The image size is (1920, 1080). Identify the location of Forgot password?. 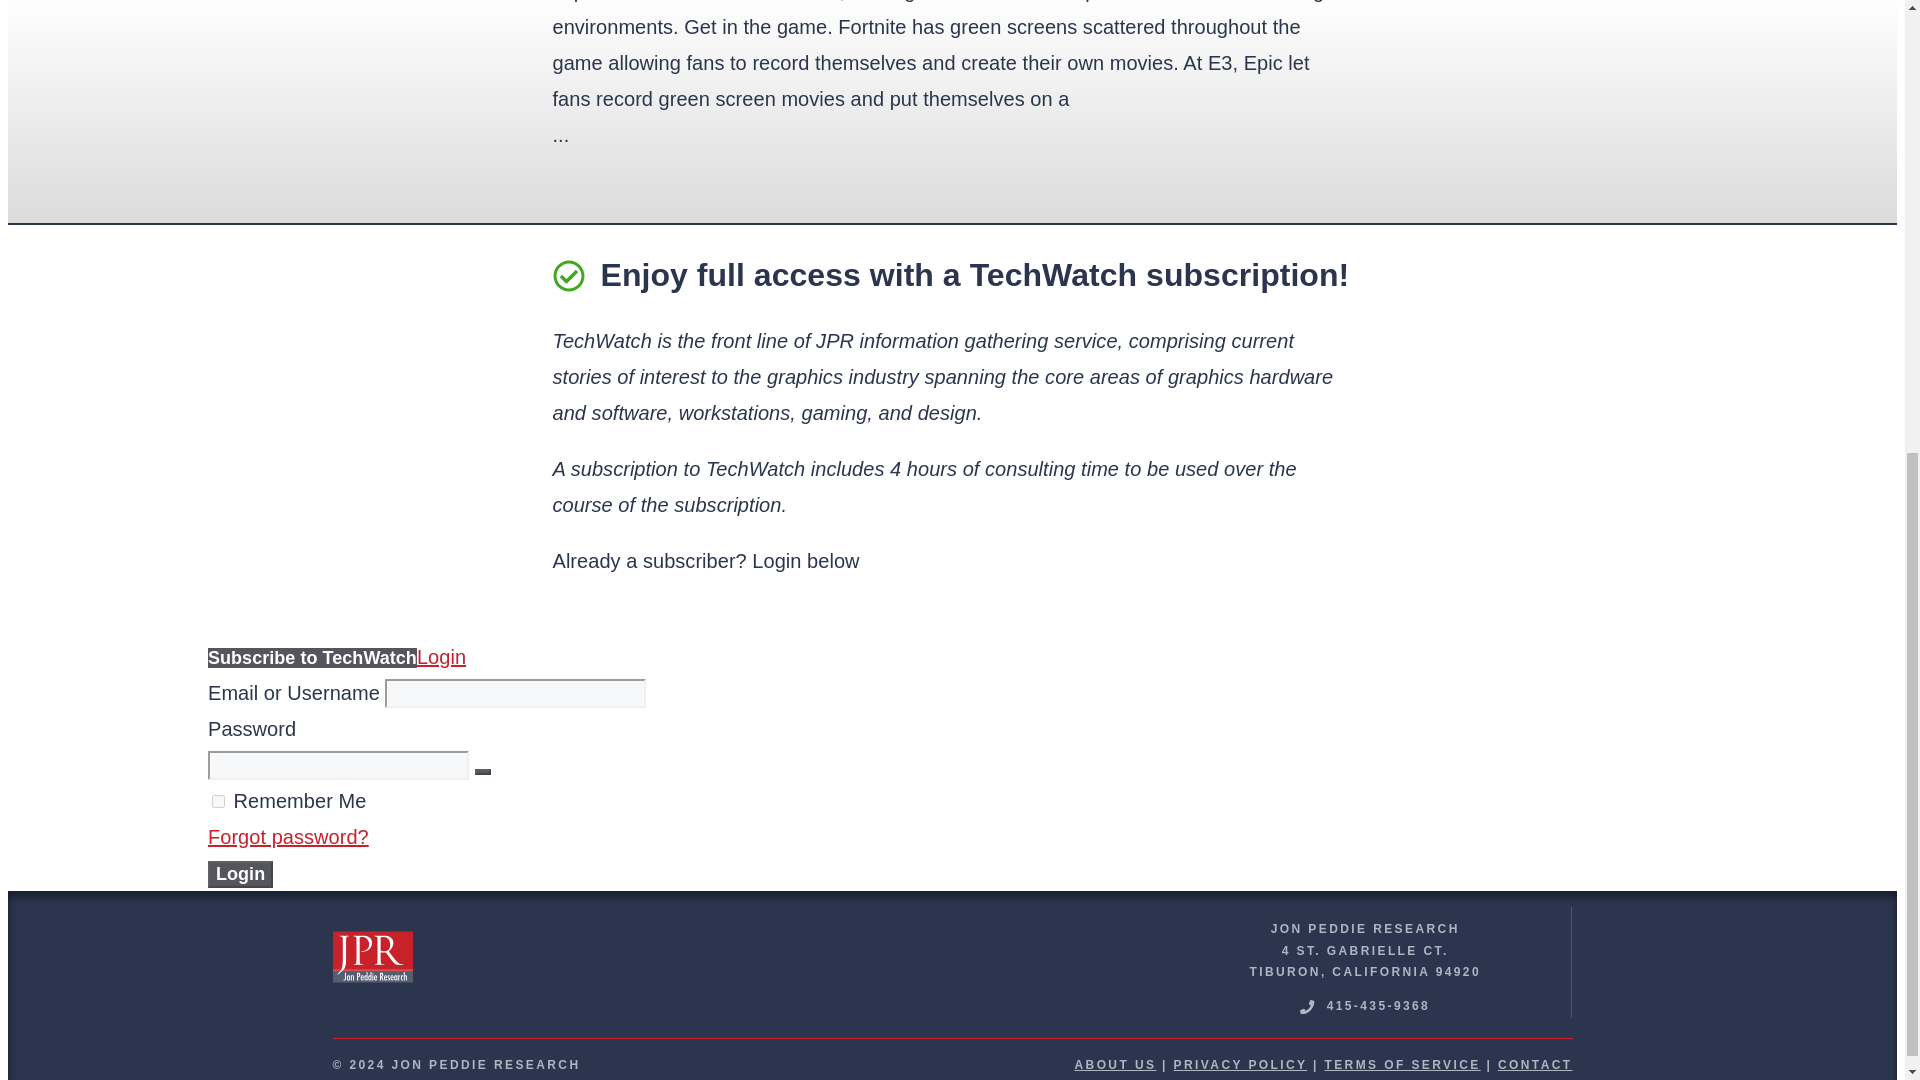
(288, 836).